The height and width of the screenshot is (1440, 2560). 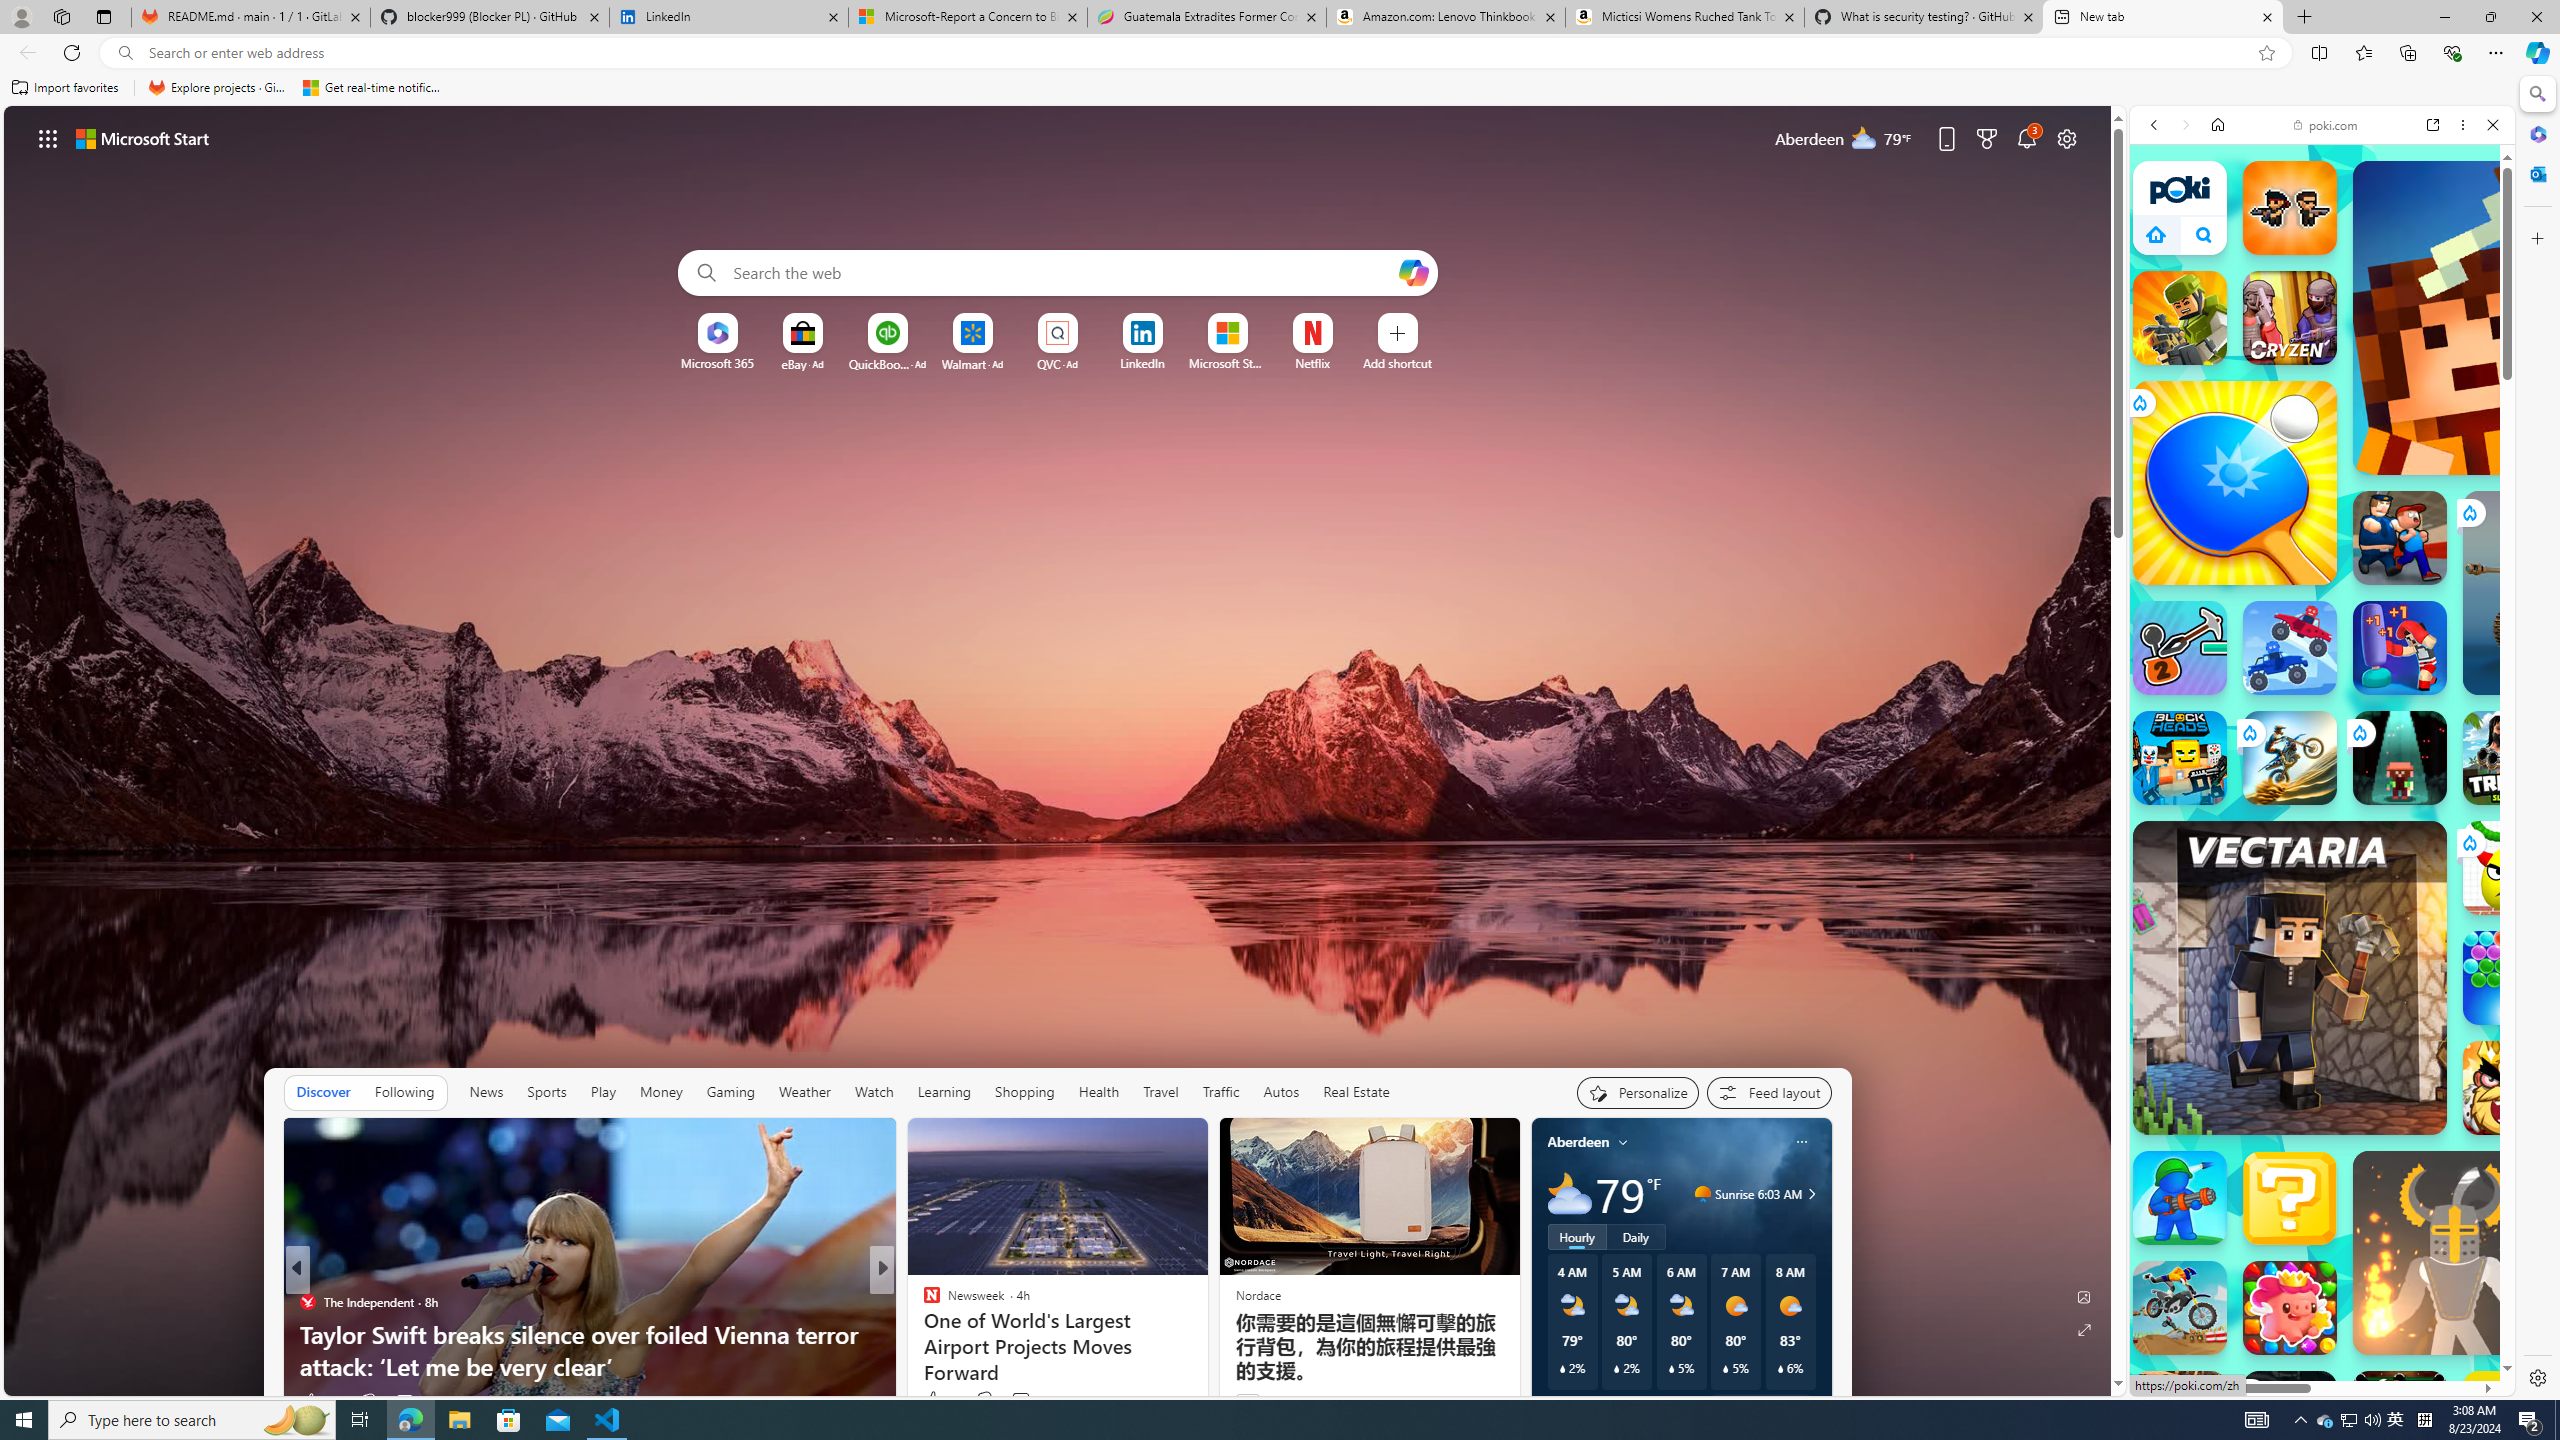 I want to click on Hills of Steel Hills of Steel poki.com, so click(x=2222, y=999).